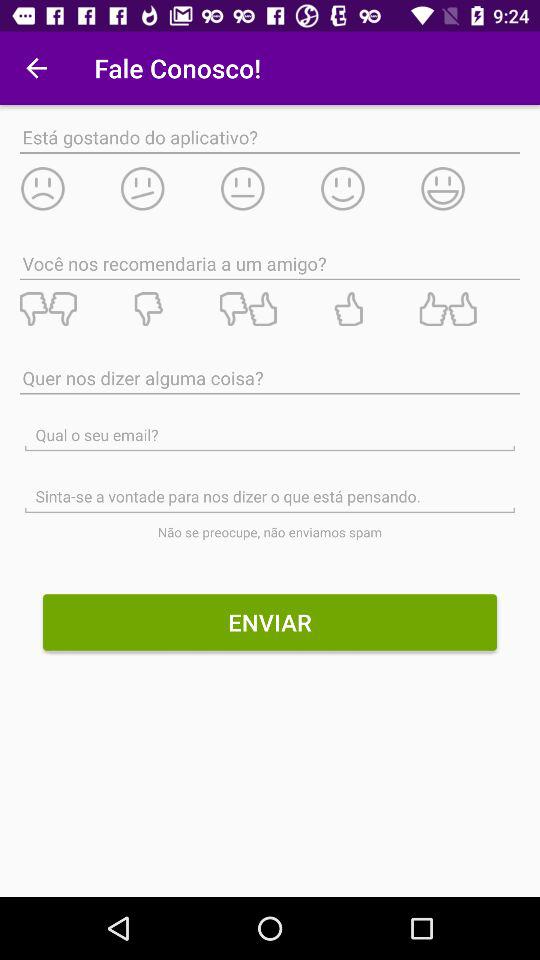 The width and height of the screenshot is (540, 960). I want to click on very happy reaction, so click(470, 188).